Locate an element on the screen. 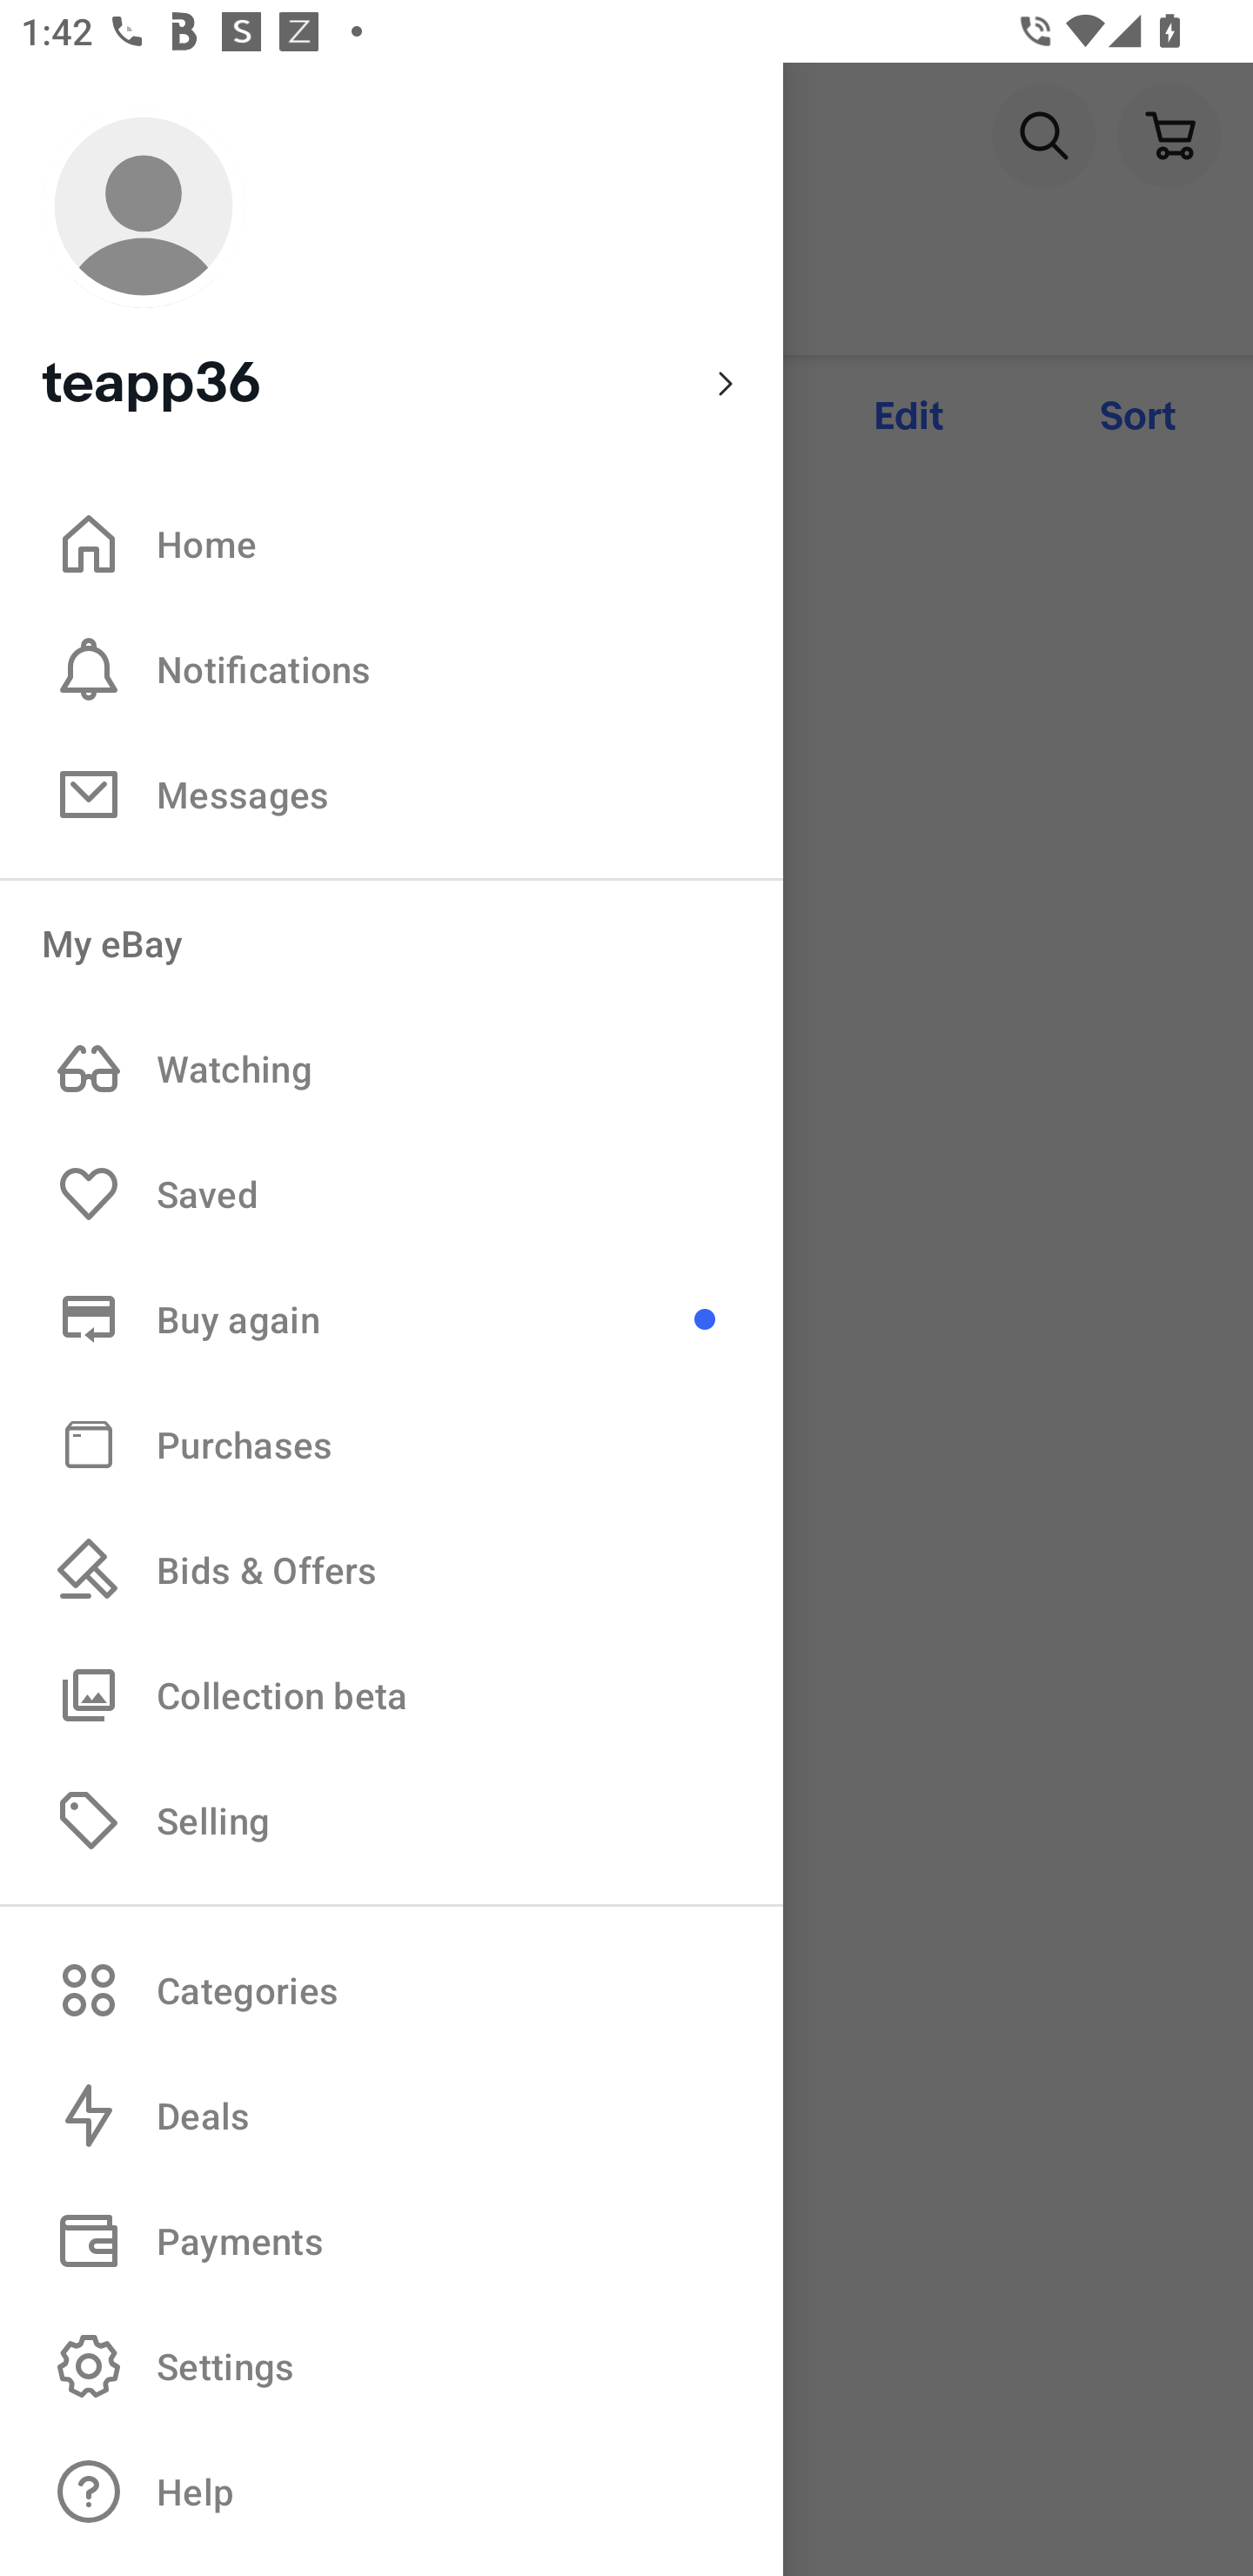  Purchases is located at coordinates (392, 1443).